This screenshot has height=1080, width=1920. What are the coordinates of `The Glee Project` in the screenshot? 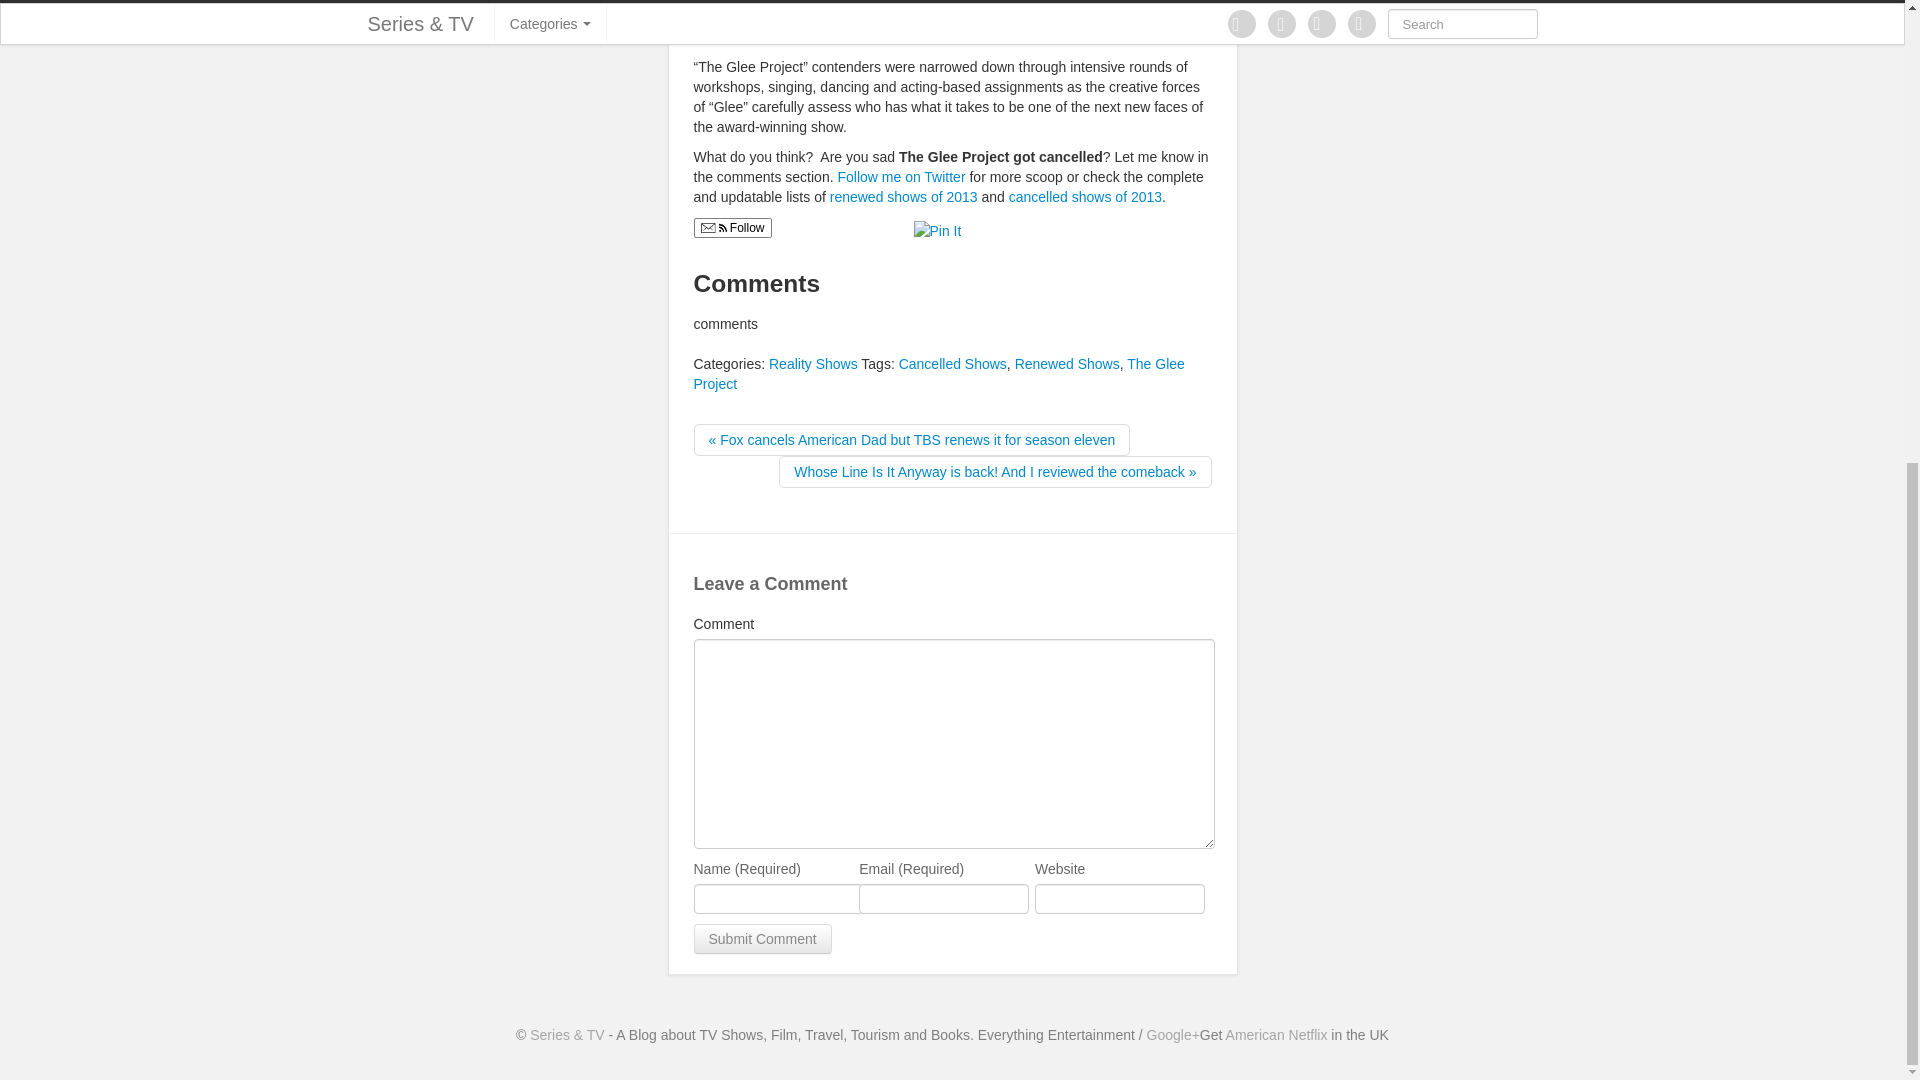 It's located at (938, 374).